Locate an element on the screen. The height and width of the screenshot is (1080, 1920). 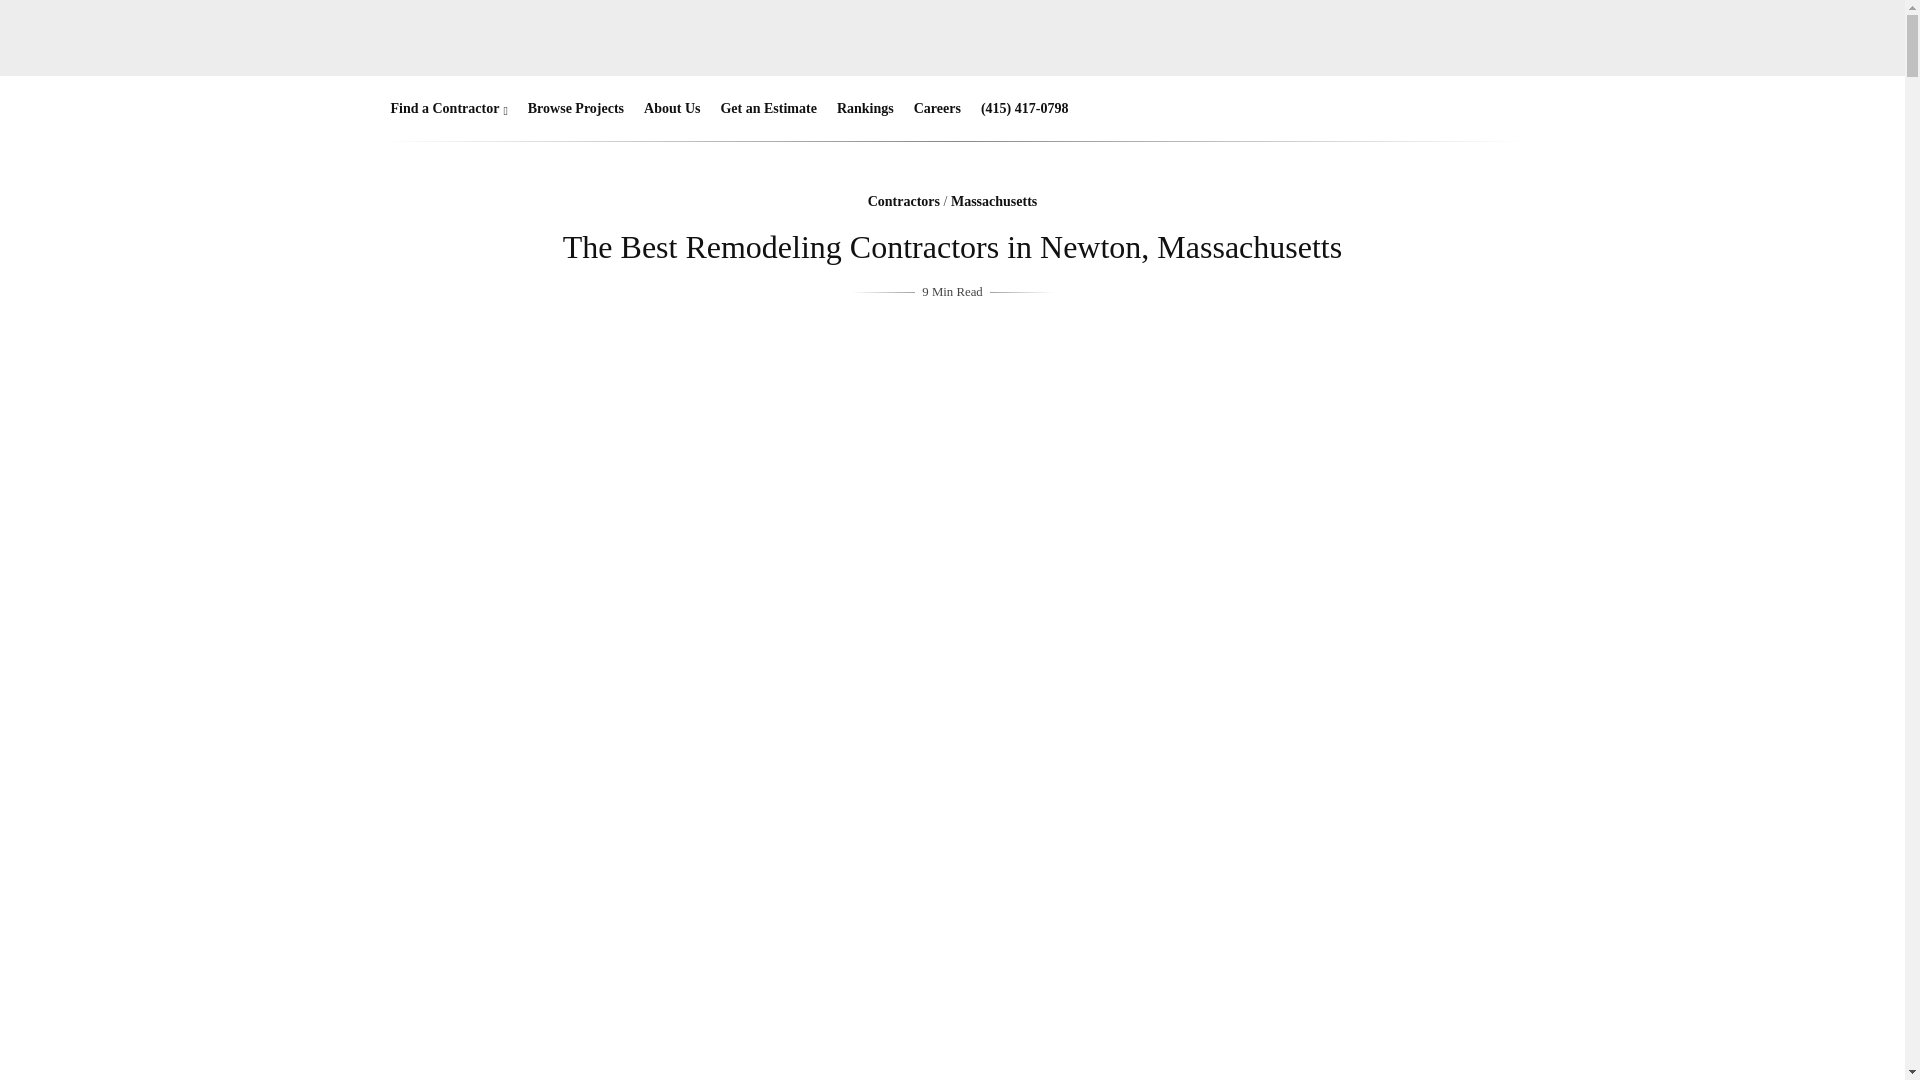
About Us is located at coordinates (672, 108).